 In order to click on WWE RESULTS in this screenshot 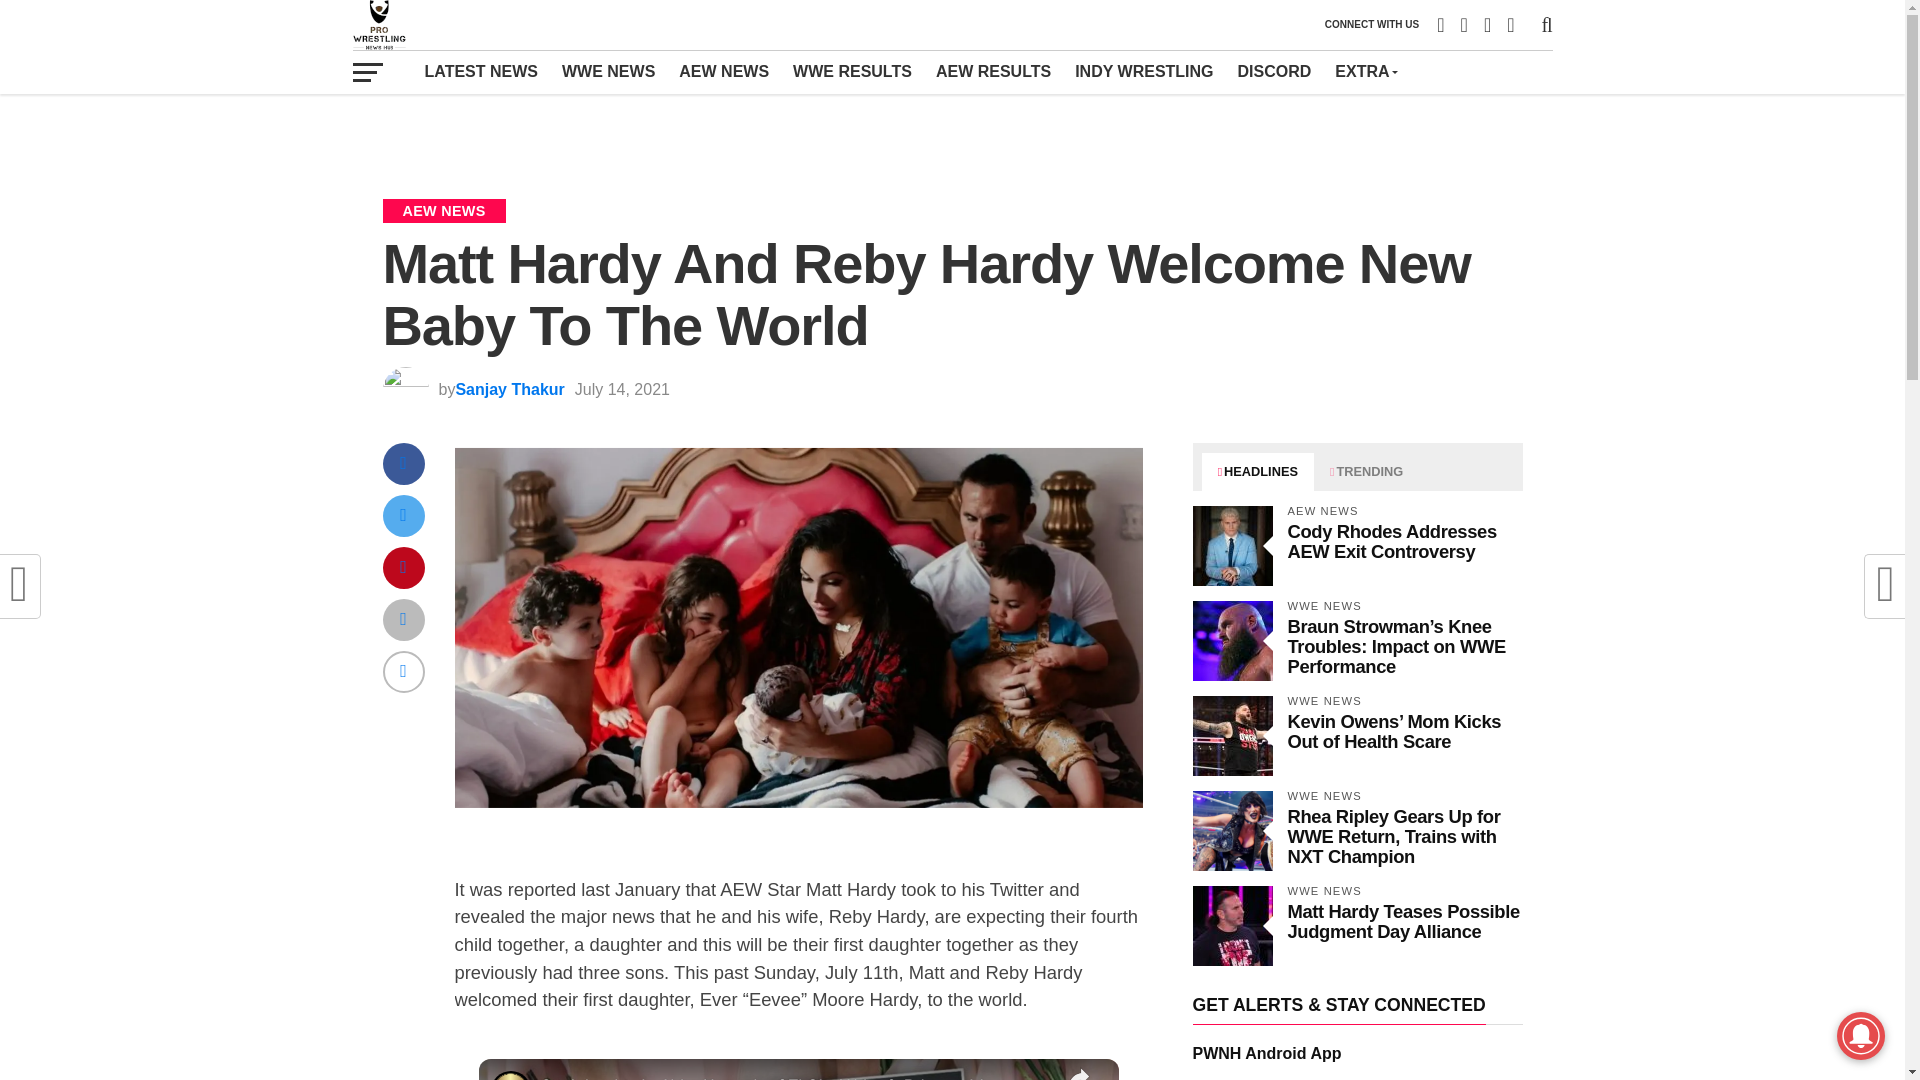, I will do `click(852, 71)`.